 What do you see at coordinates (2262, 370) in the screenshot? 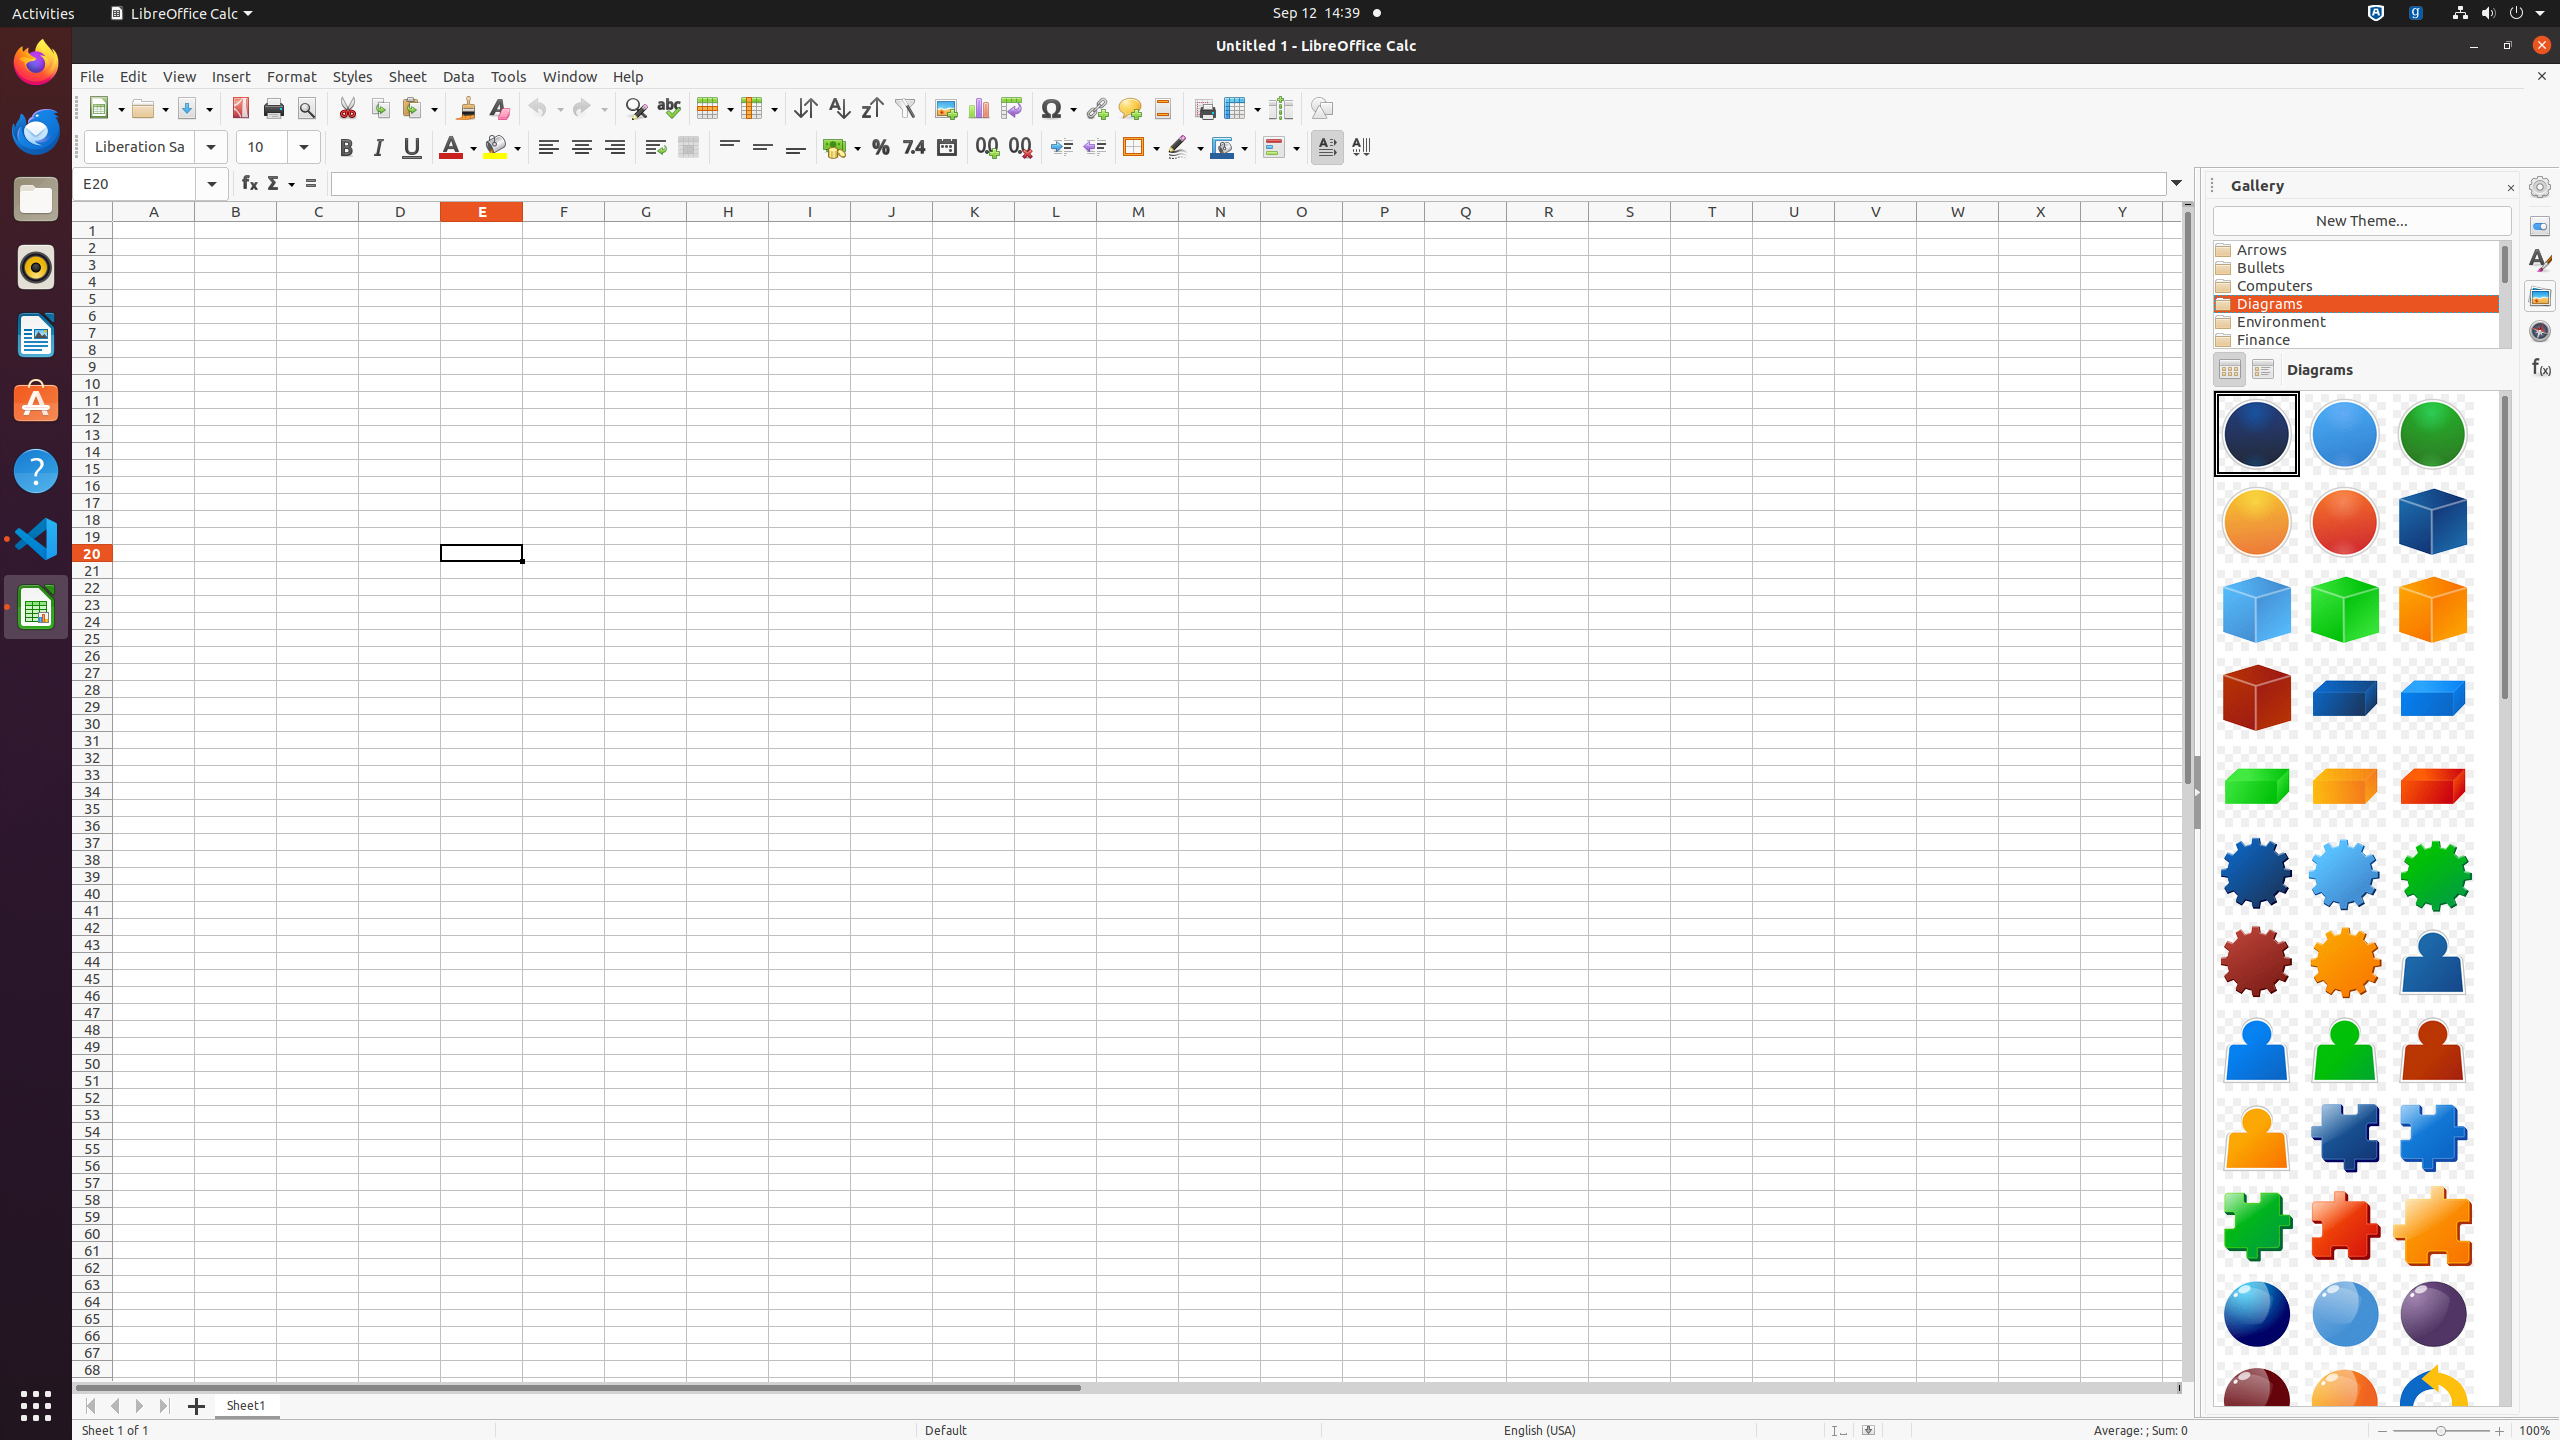
I see `Detailed View` at bounding box center [2262, 370].